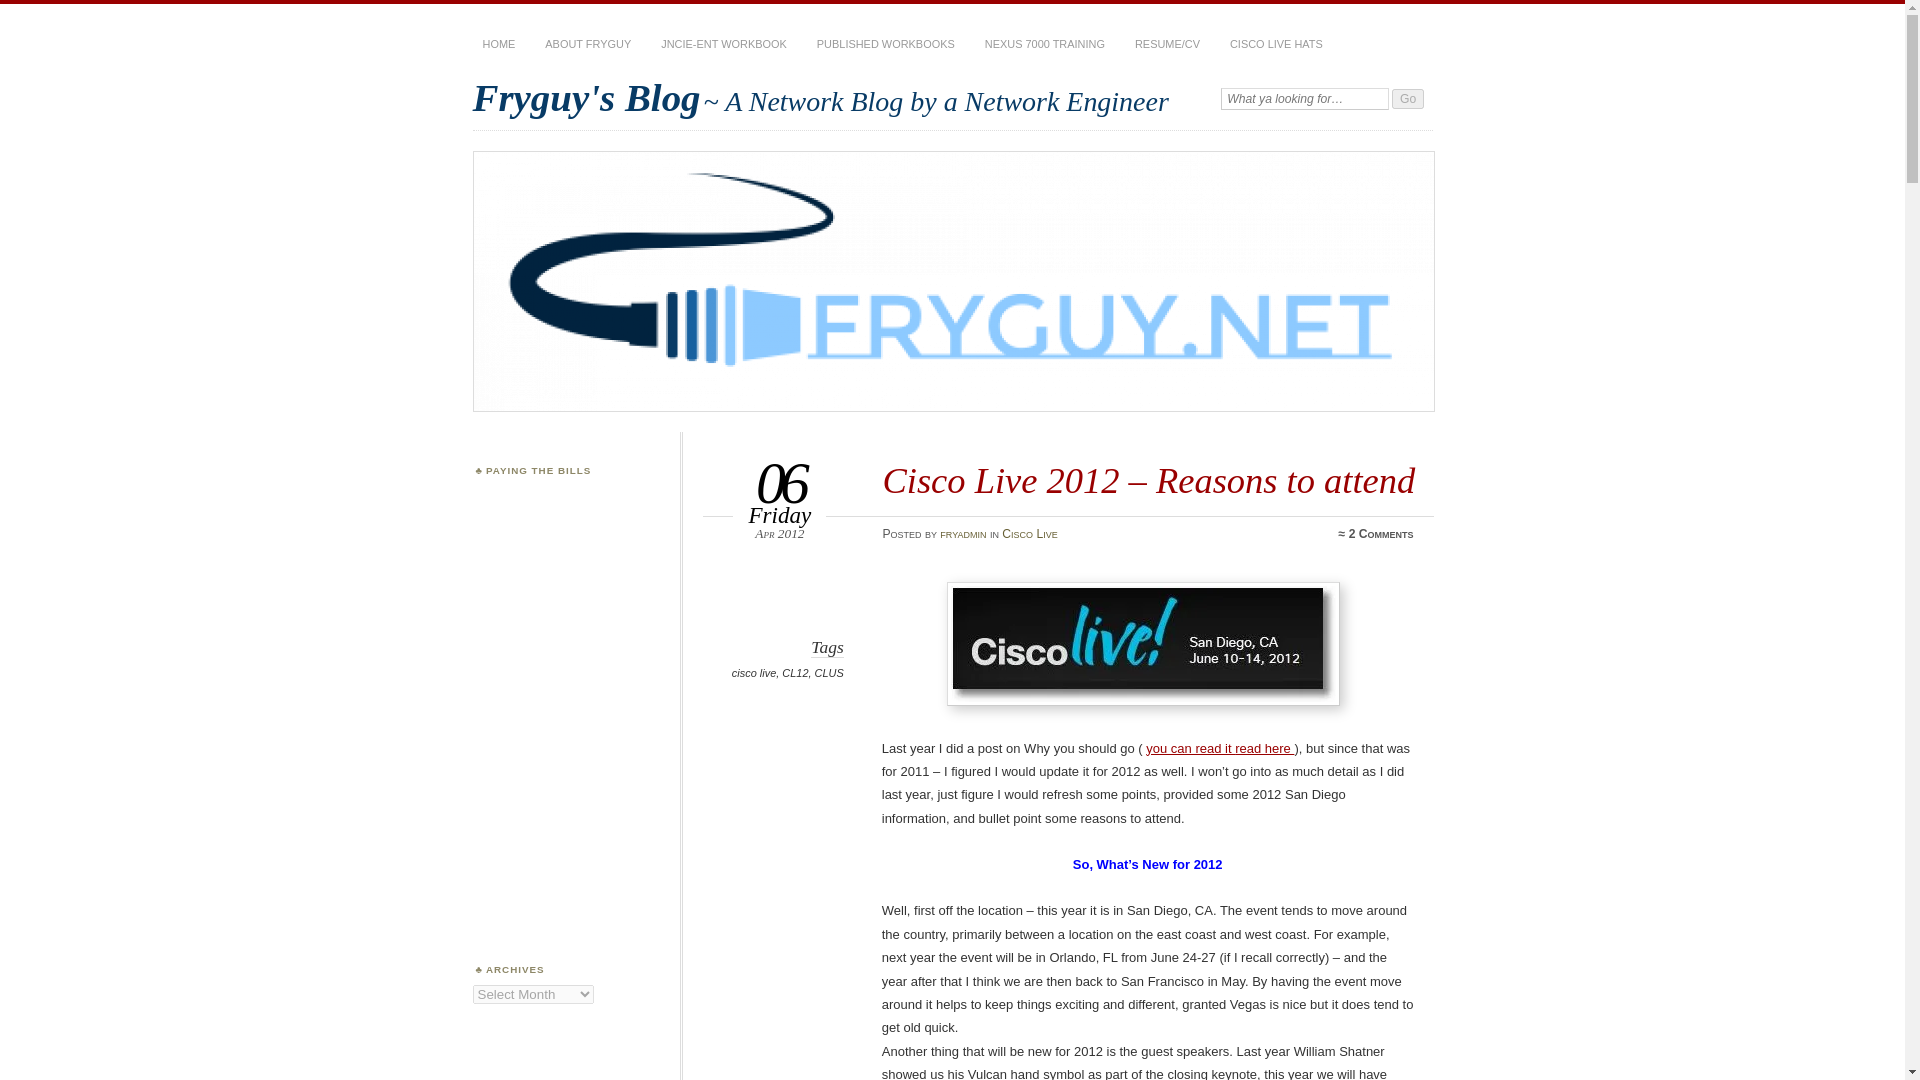 The image size is (1920, 1080). What do you see at coordinates (498, 44) in the screenshot?
I see `HOME` at bounding box center [498, 44].